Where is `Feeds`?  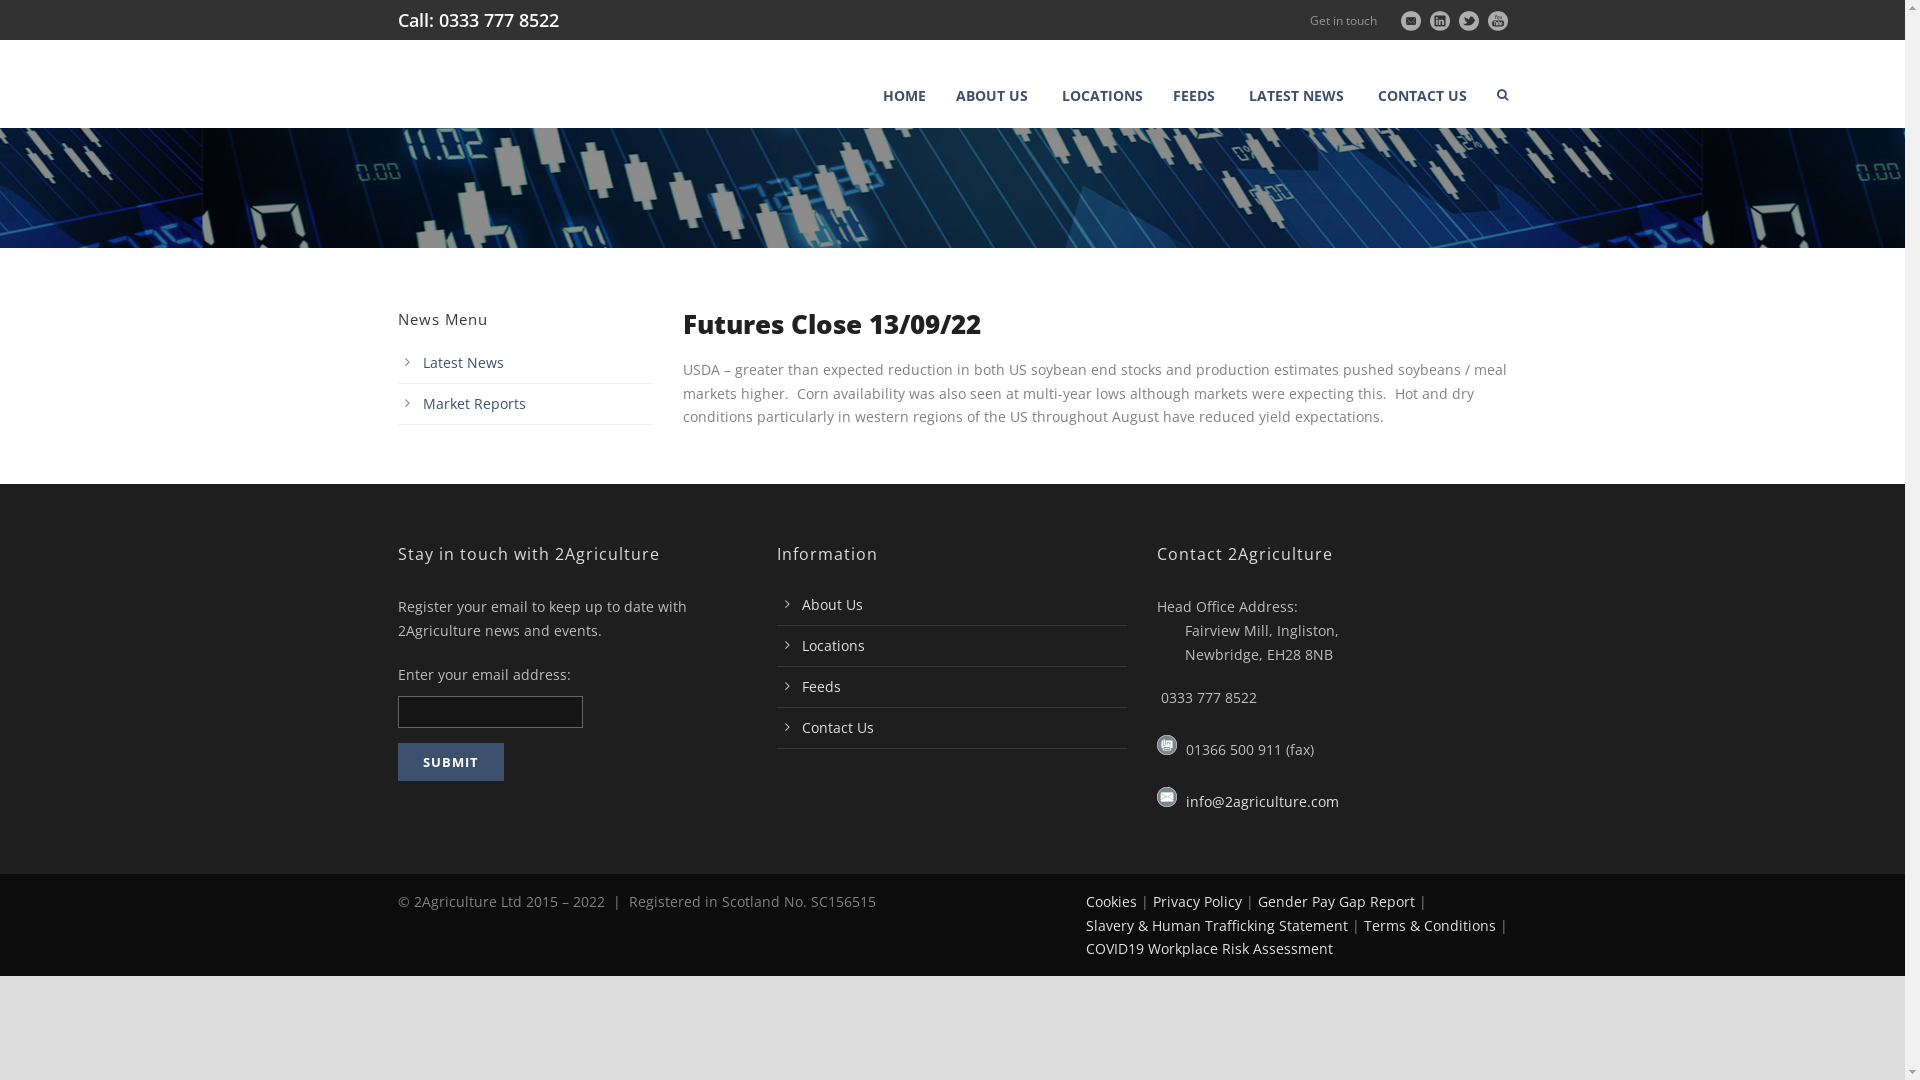
Feeds is located at coordinates (822, 686).